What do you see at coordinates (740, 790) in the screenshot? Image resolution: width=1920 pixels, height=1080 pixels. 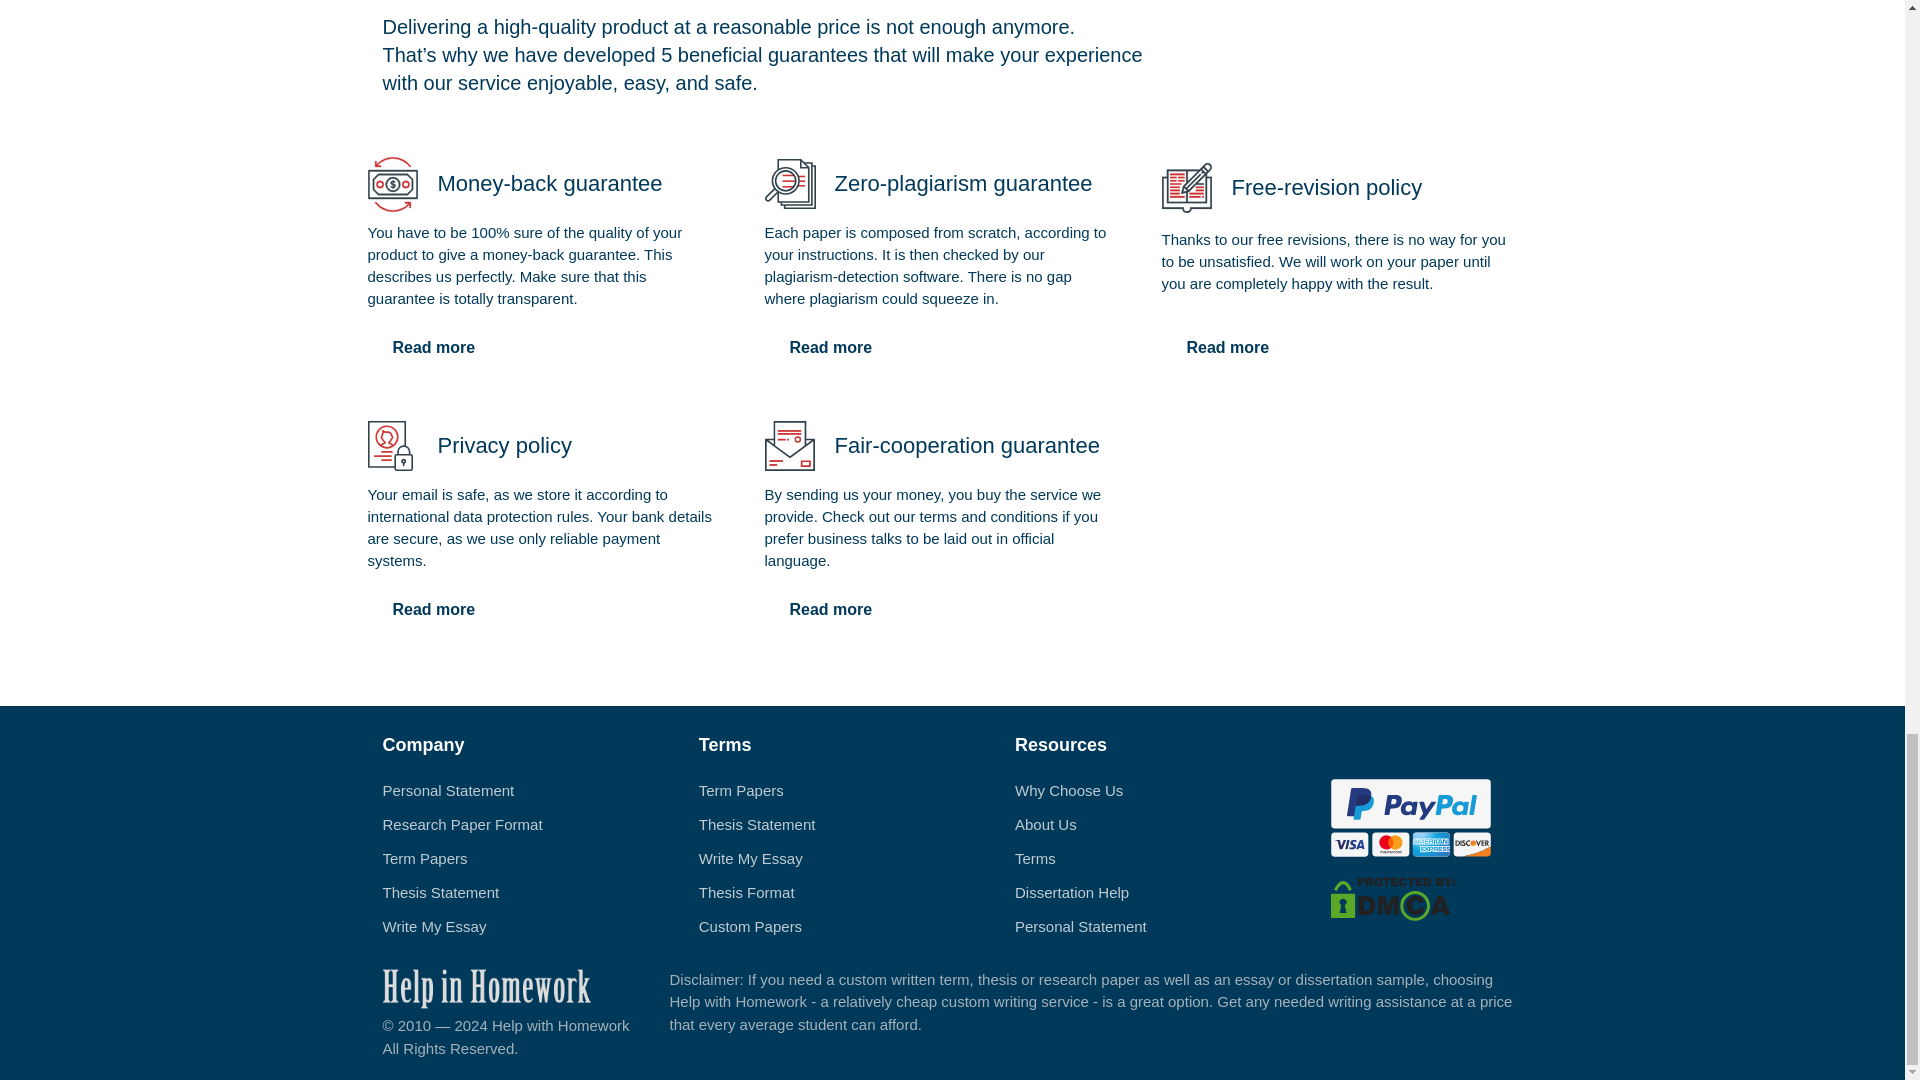 I see `Term Papers` at bounding box center [740, 790].